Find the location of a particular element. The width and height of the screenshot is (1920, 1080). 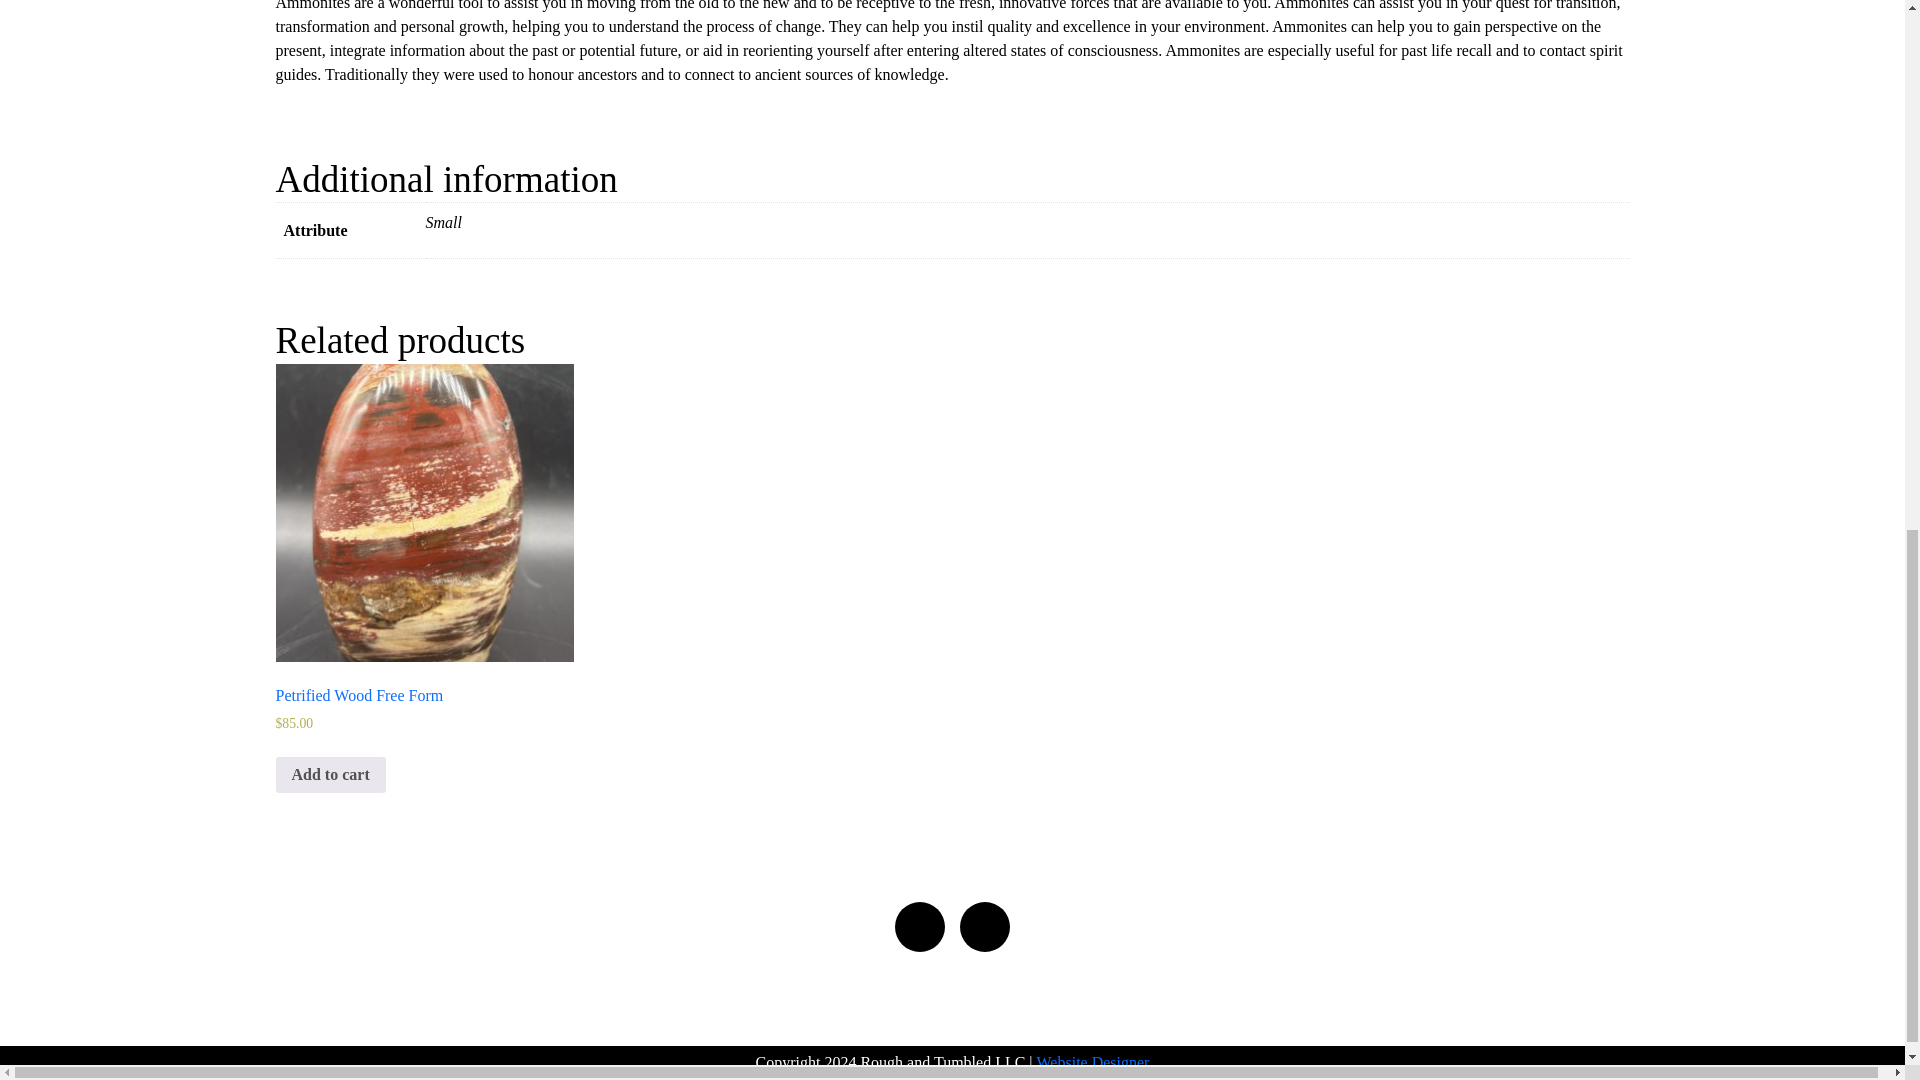

HOME is located at coordinates (654, 1016).